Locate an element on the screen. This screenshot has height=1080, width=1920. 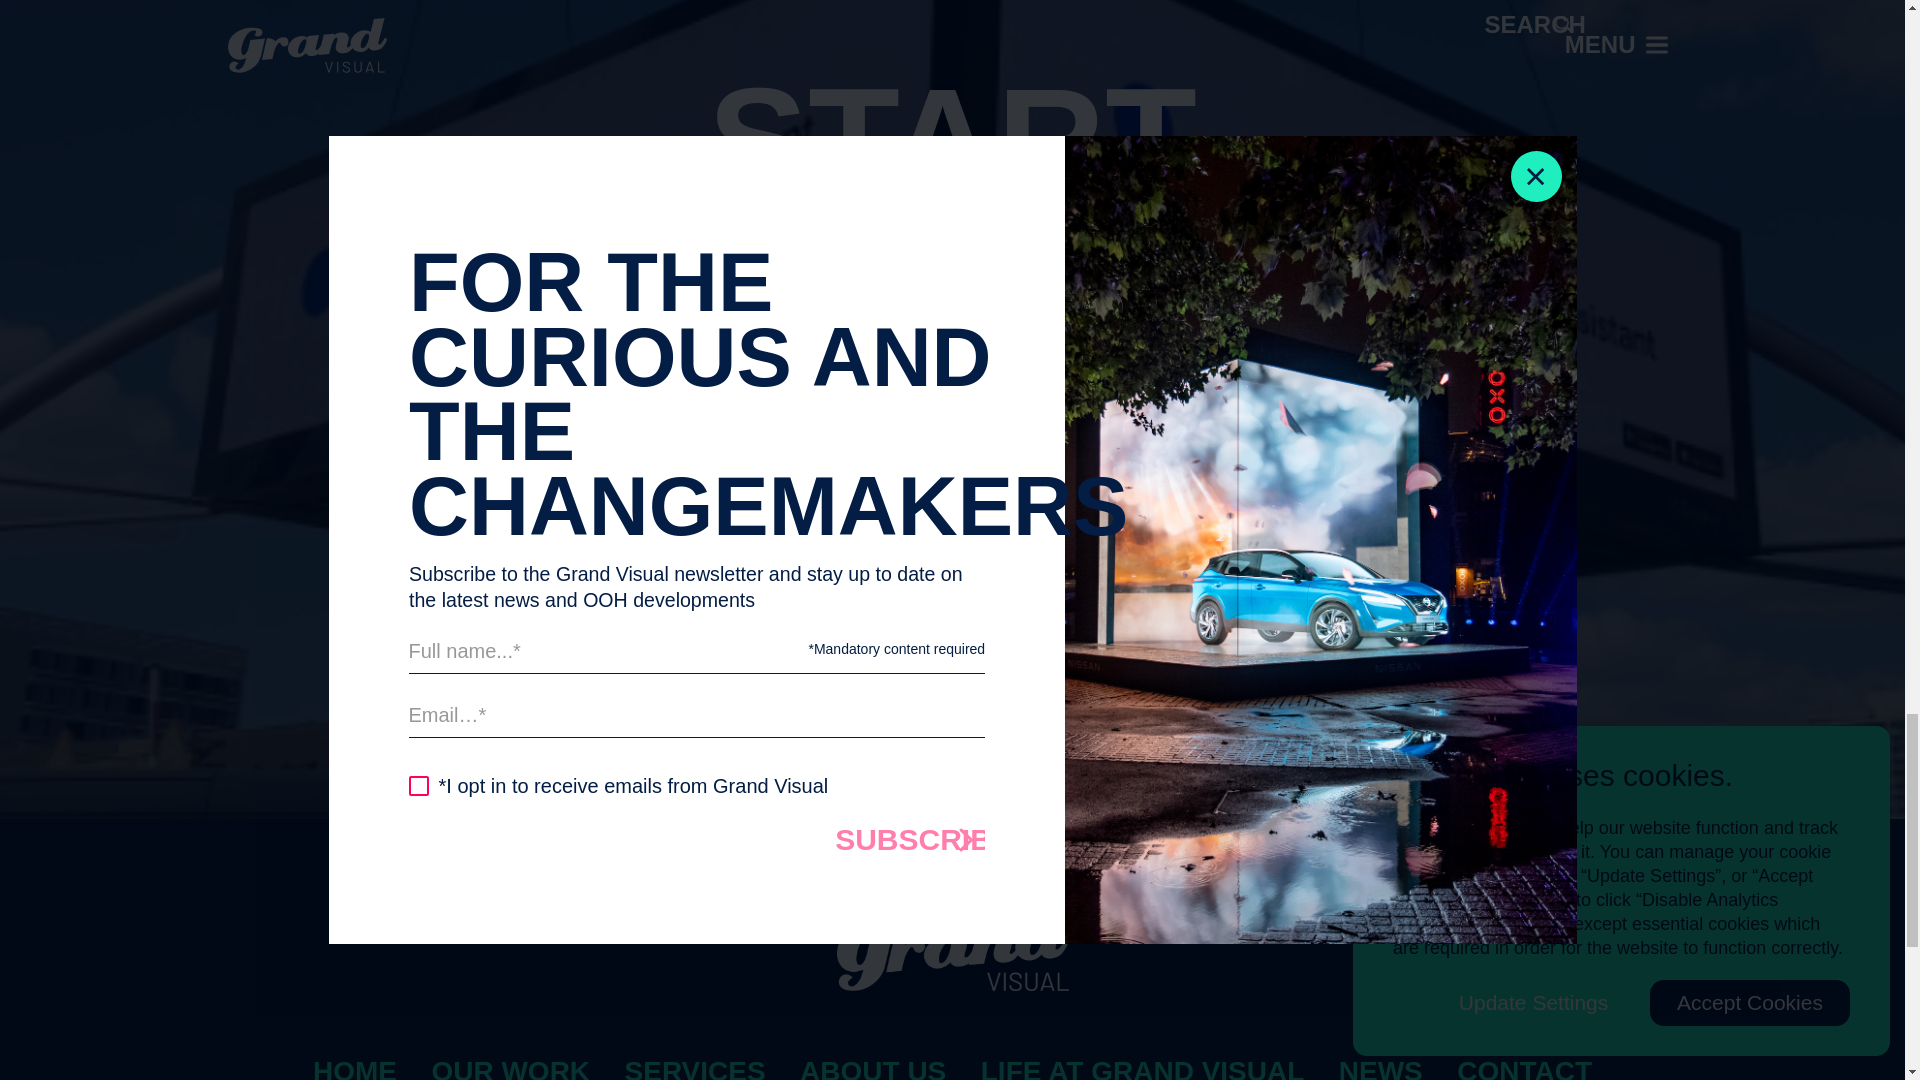
SERVICES is located at coordinates (696, 1068).